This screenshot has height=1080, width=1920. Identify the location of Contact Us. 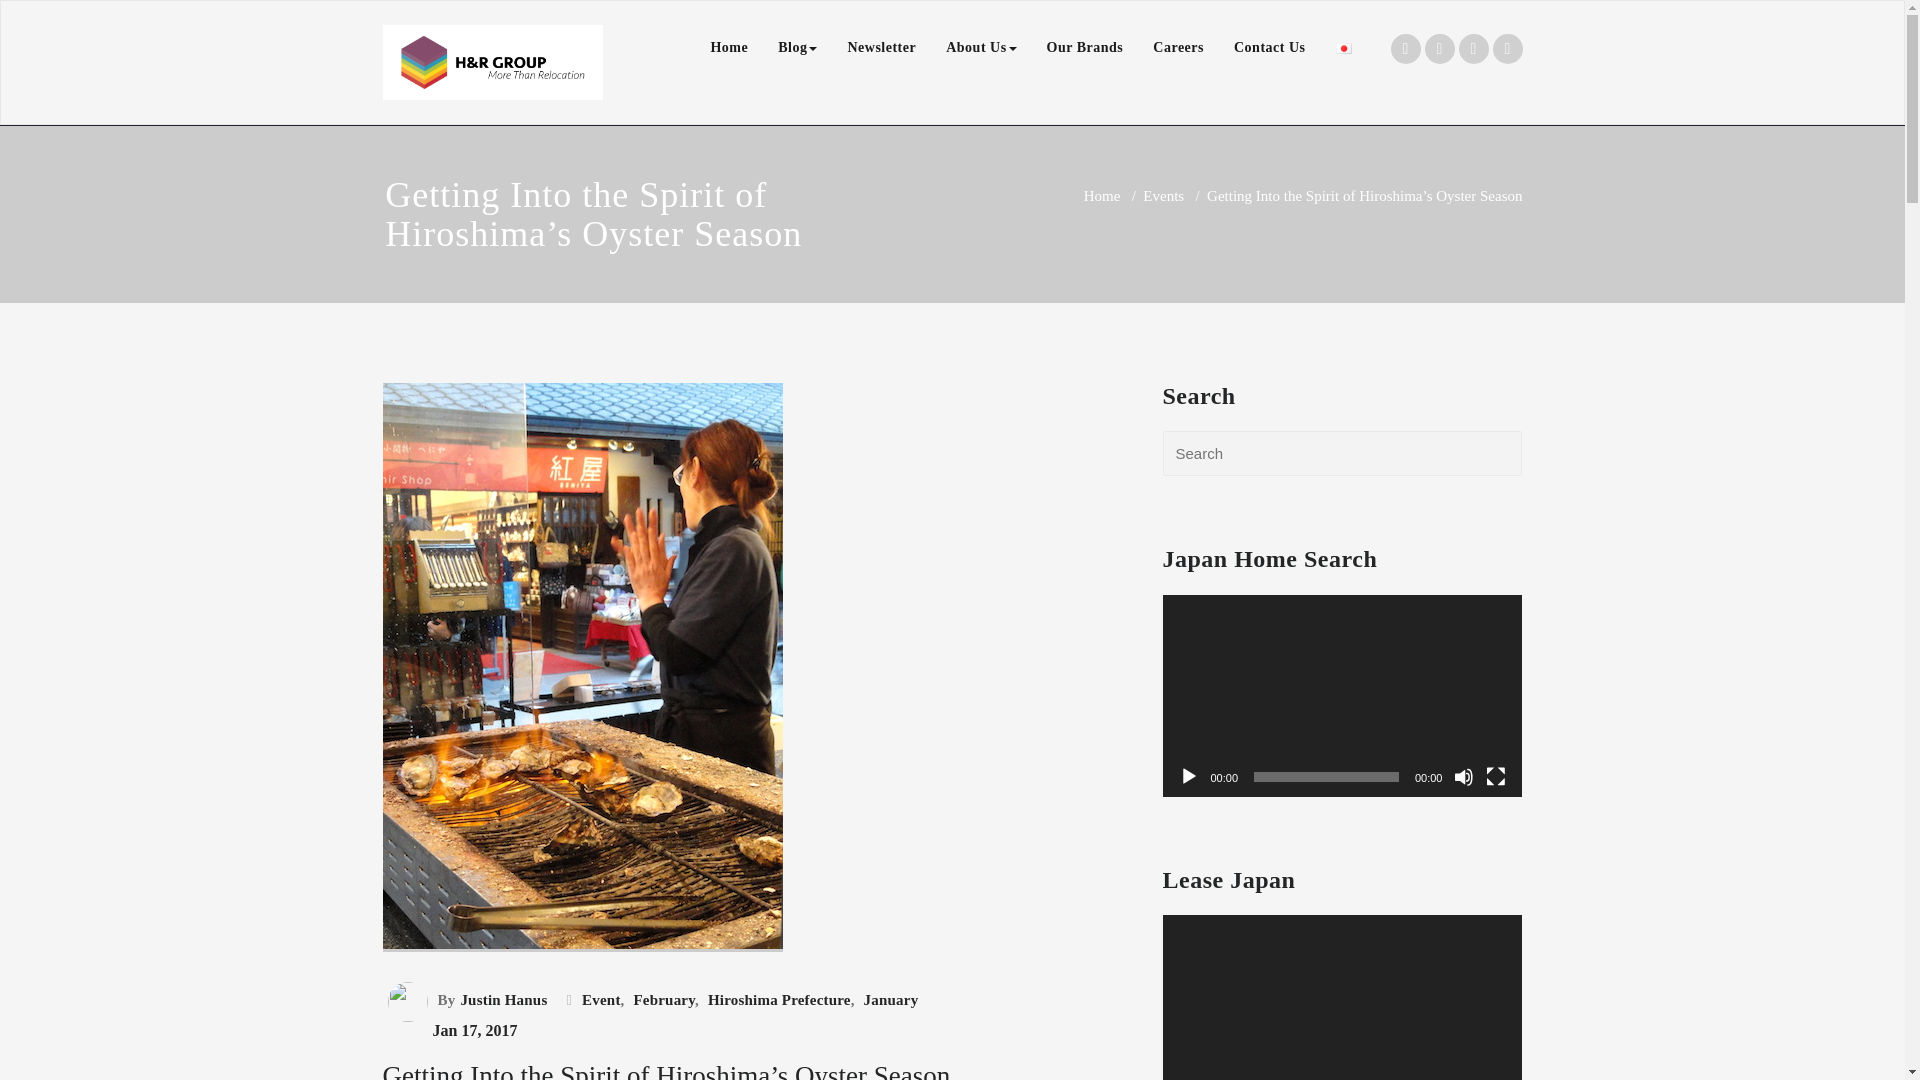
(1270, 48).